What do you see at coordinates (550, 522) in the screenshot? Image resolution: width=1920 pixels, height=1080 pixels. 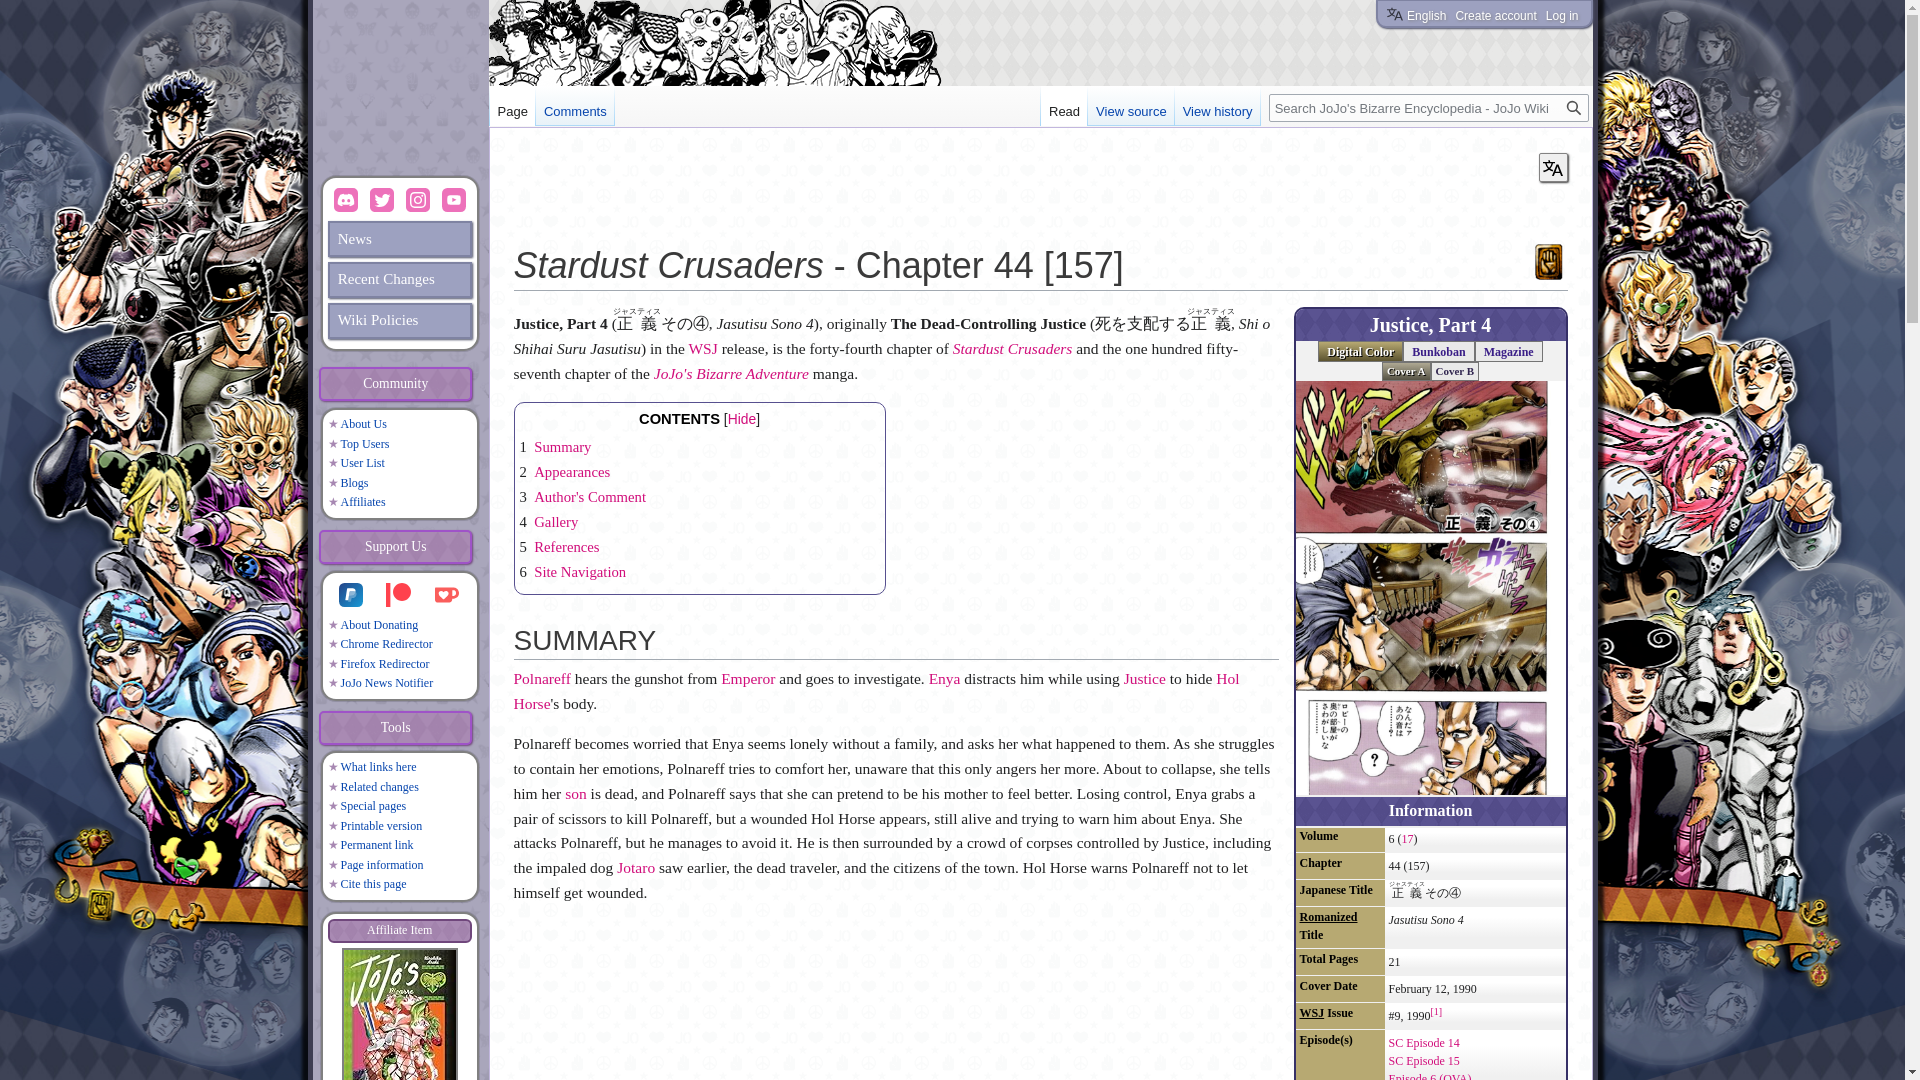 I see `4 Gallery` at bounding box center [550, 522].